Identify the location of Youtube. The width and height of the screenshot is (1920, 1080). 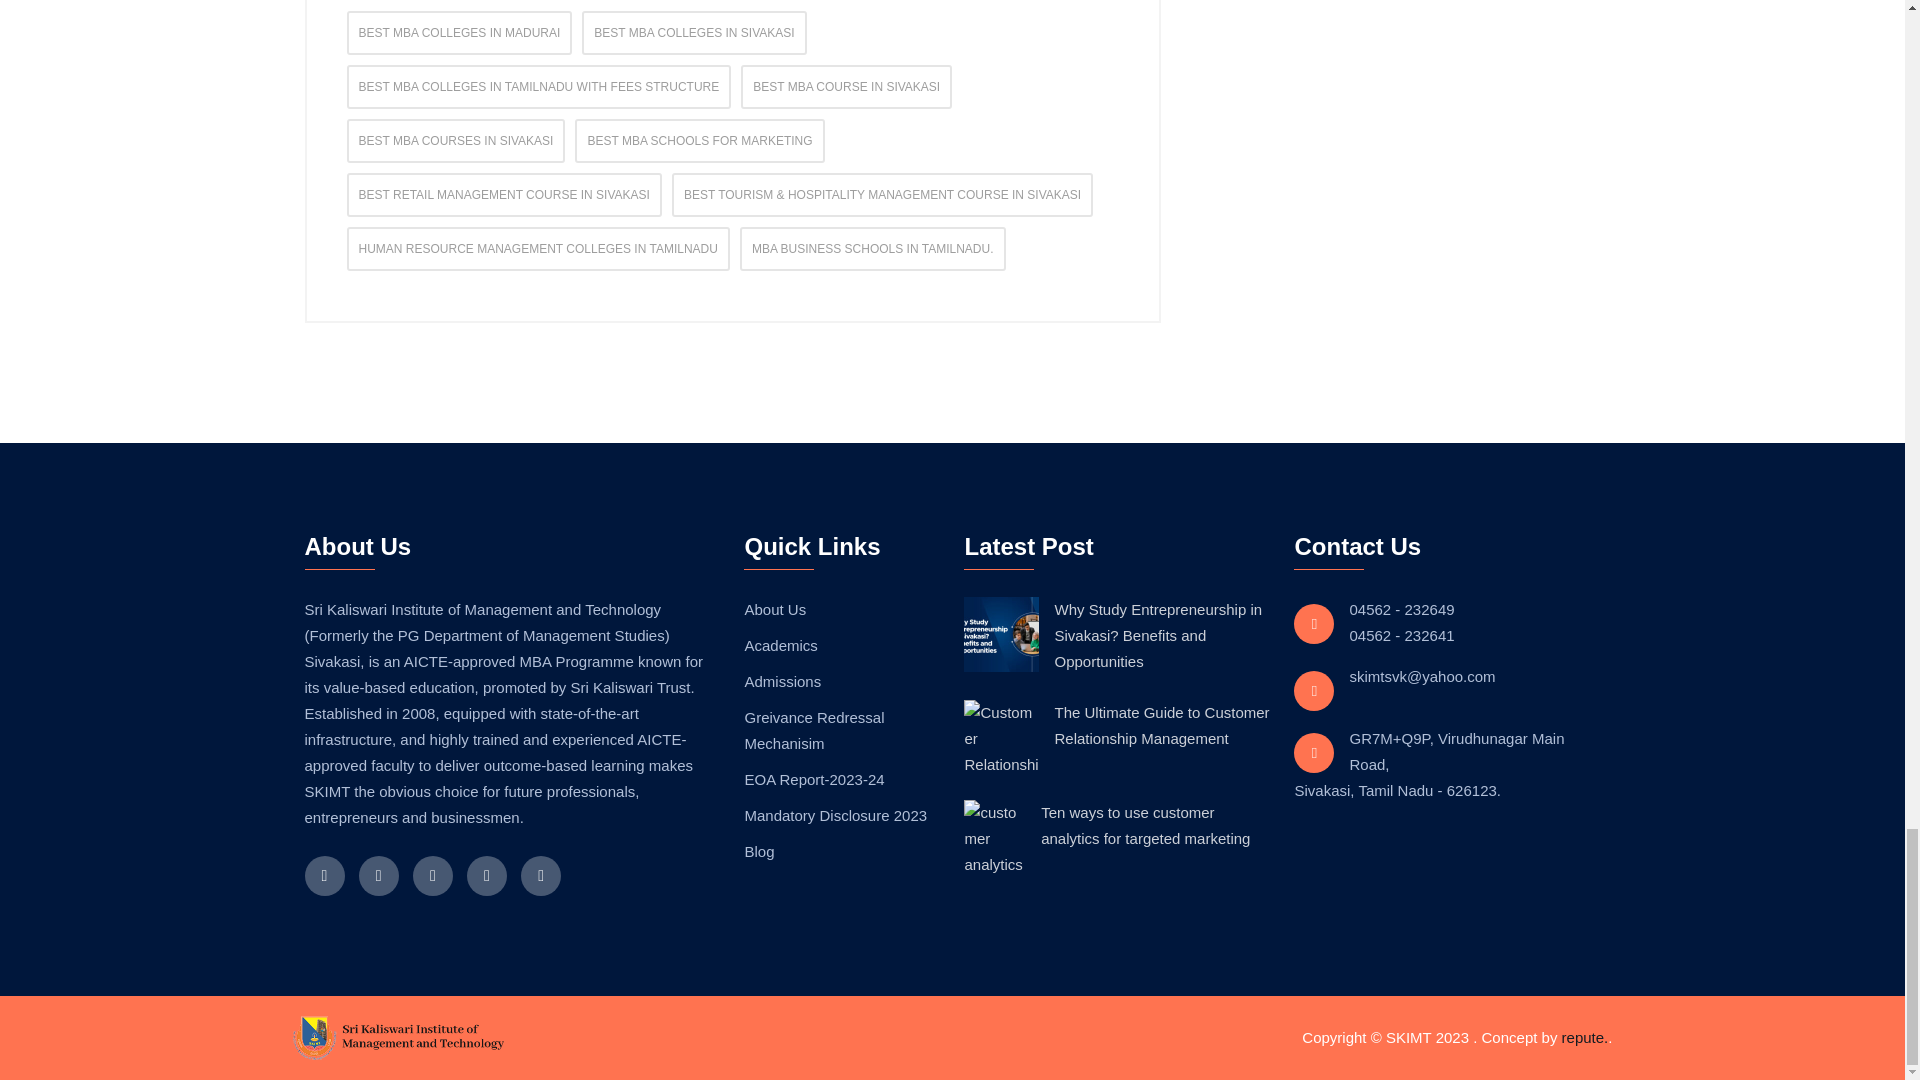
(540, 876).